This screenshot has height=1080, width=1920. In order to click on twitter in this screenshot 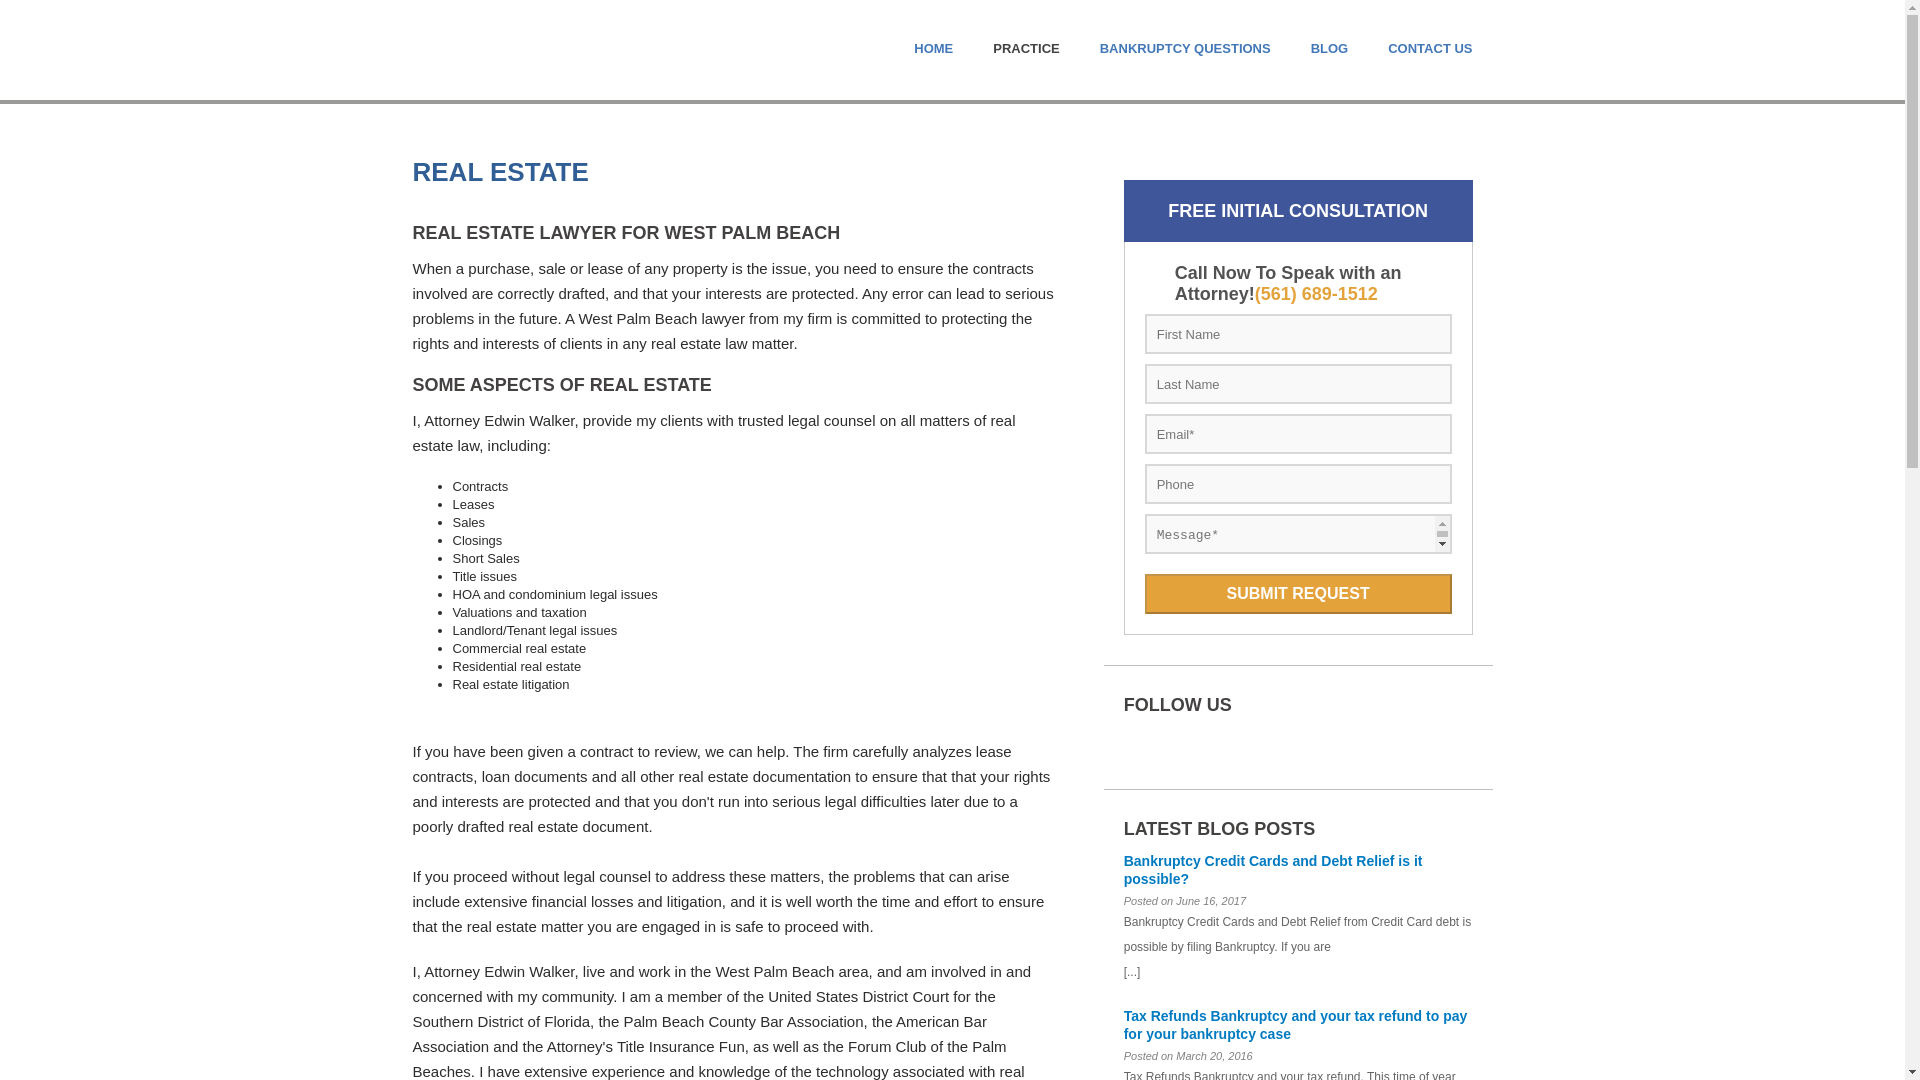, I will do `click(1288, 743)`.